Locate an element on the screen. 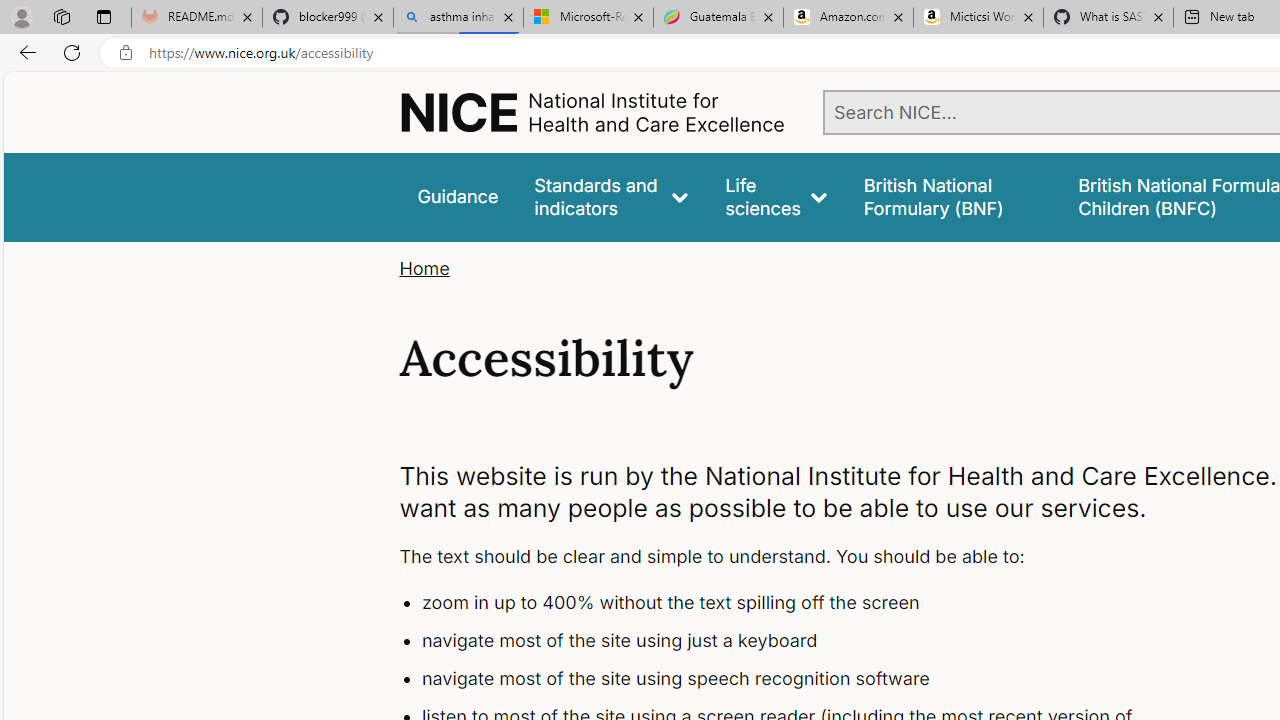 The height and width of the screenshot is (720, 1280). false is located at coordinates (952, 196).